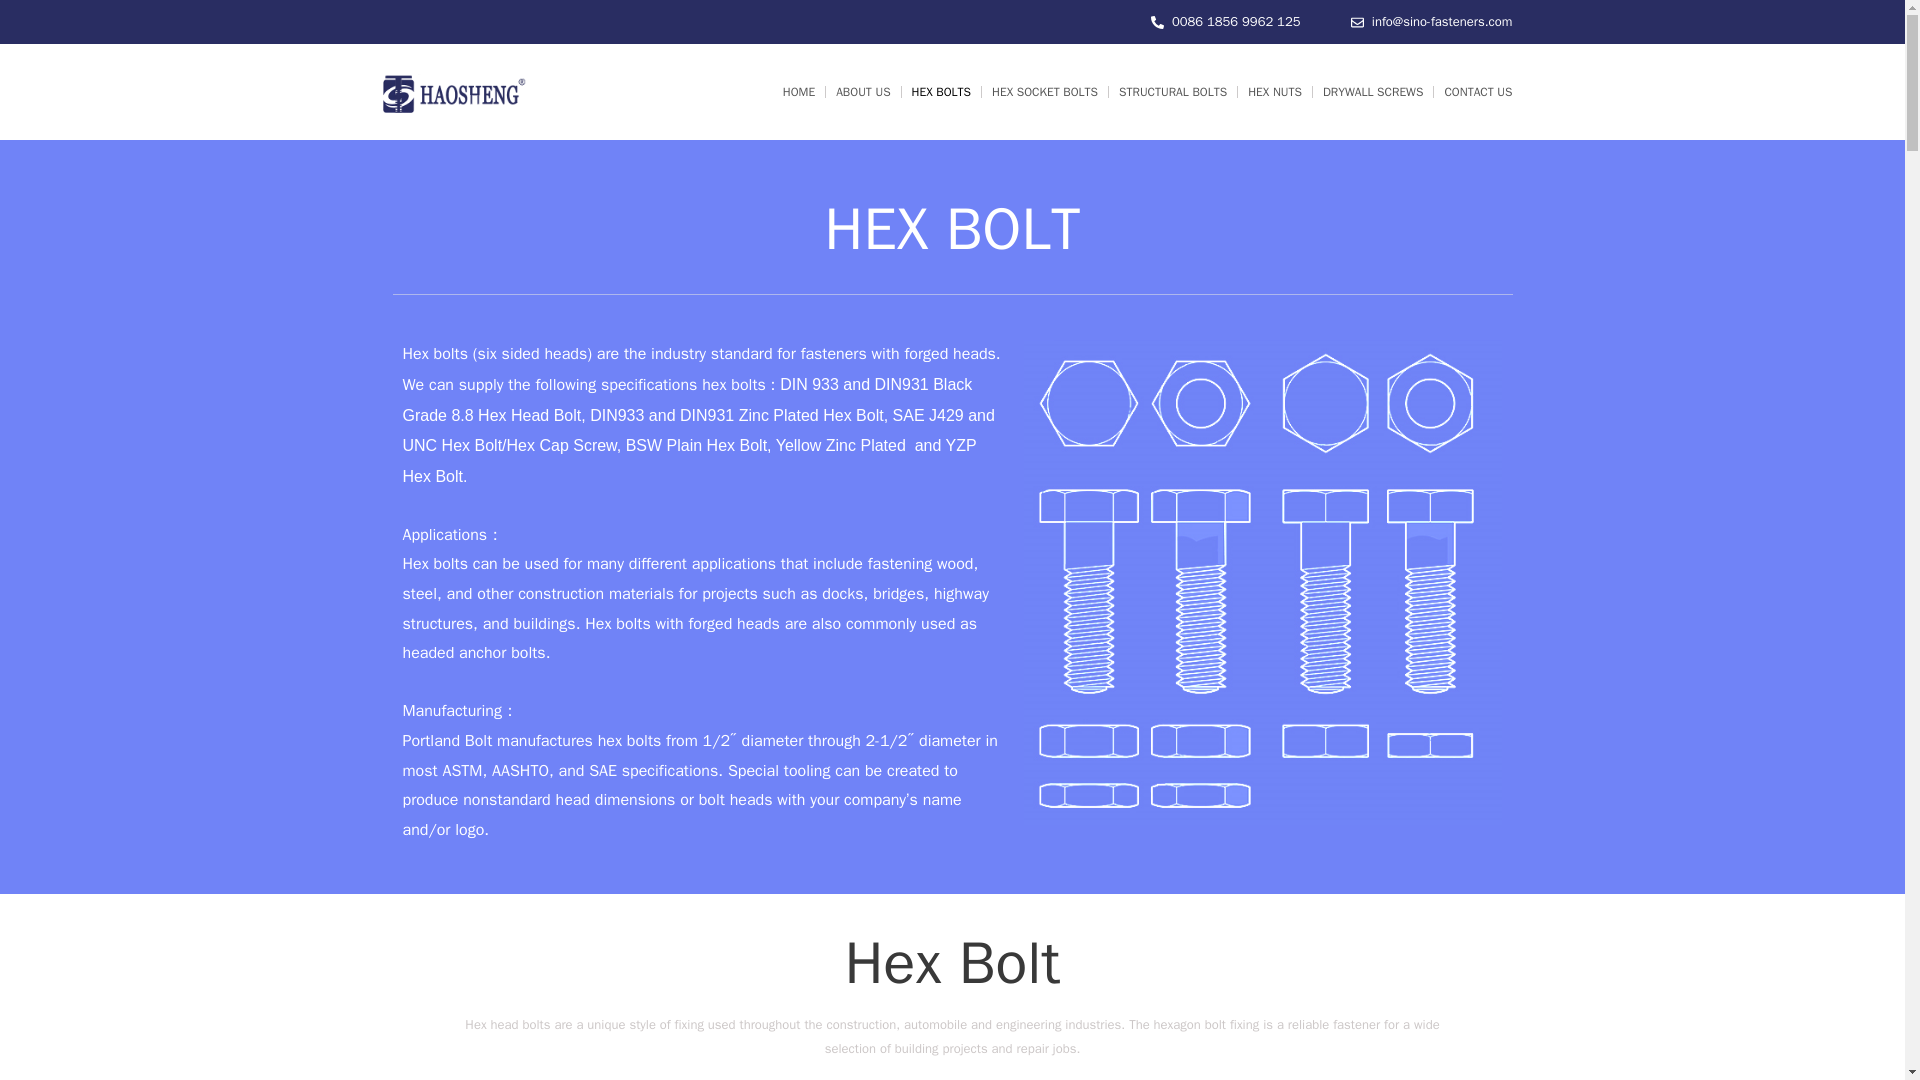 This screenshot has height=1080, width=1920. Describe the element at coordinates (1044, 91) in the screenshot. I see `HEX SOCKET BOLTS` at that location.